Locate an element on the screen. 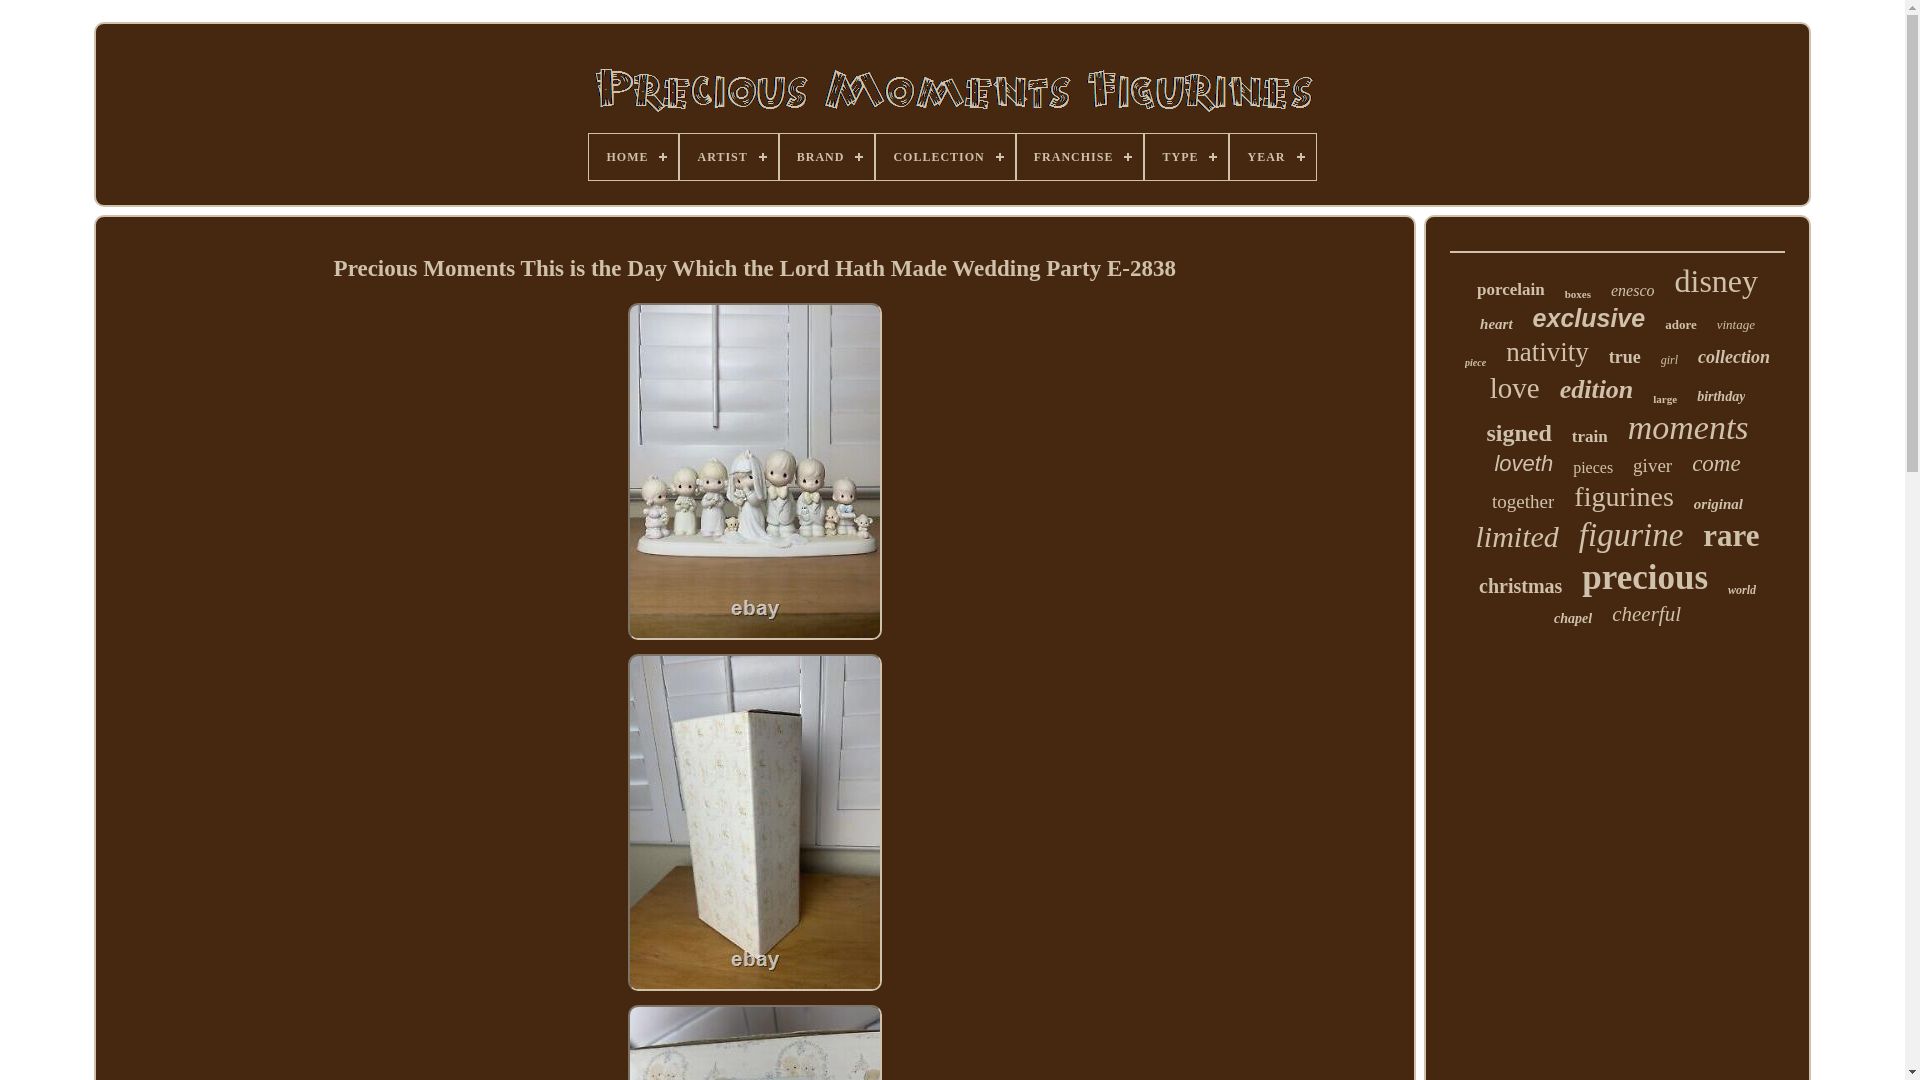  BRAND is located at coordinates (827, 156).